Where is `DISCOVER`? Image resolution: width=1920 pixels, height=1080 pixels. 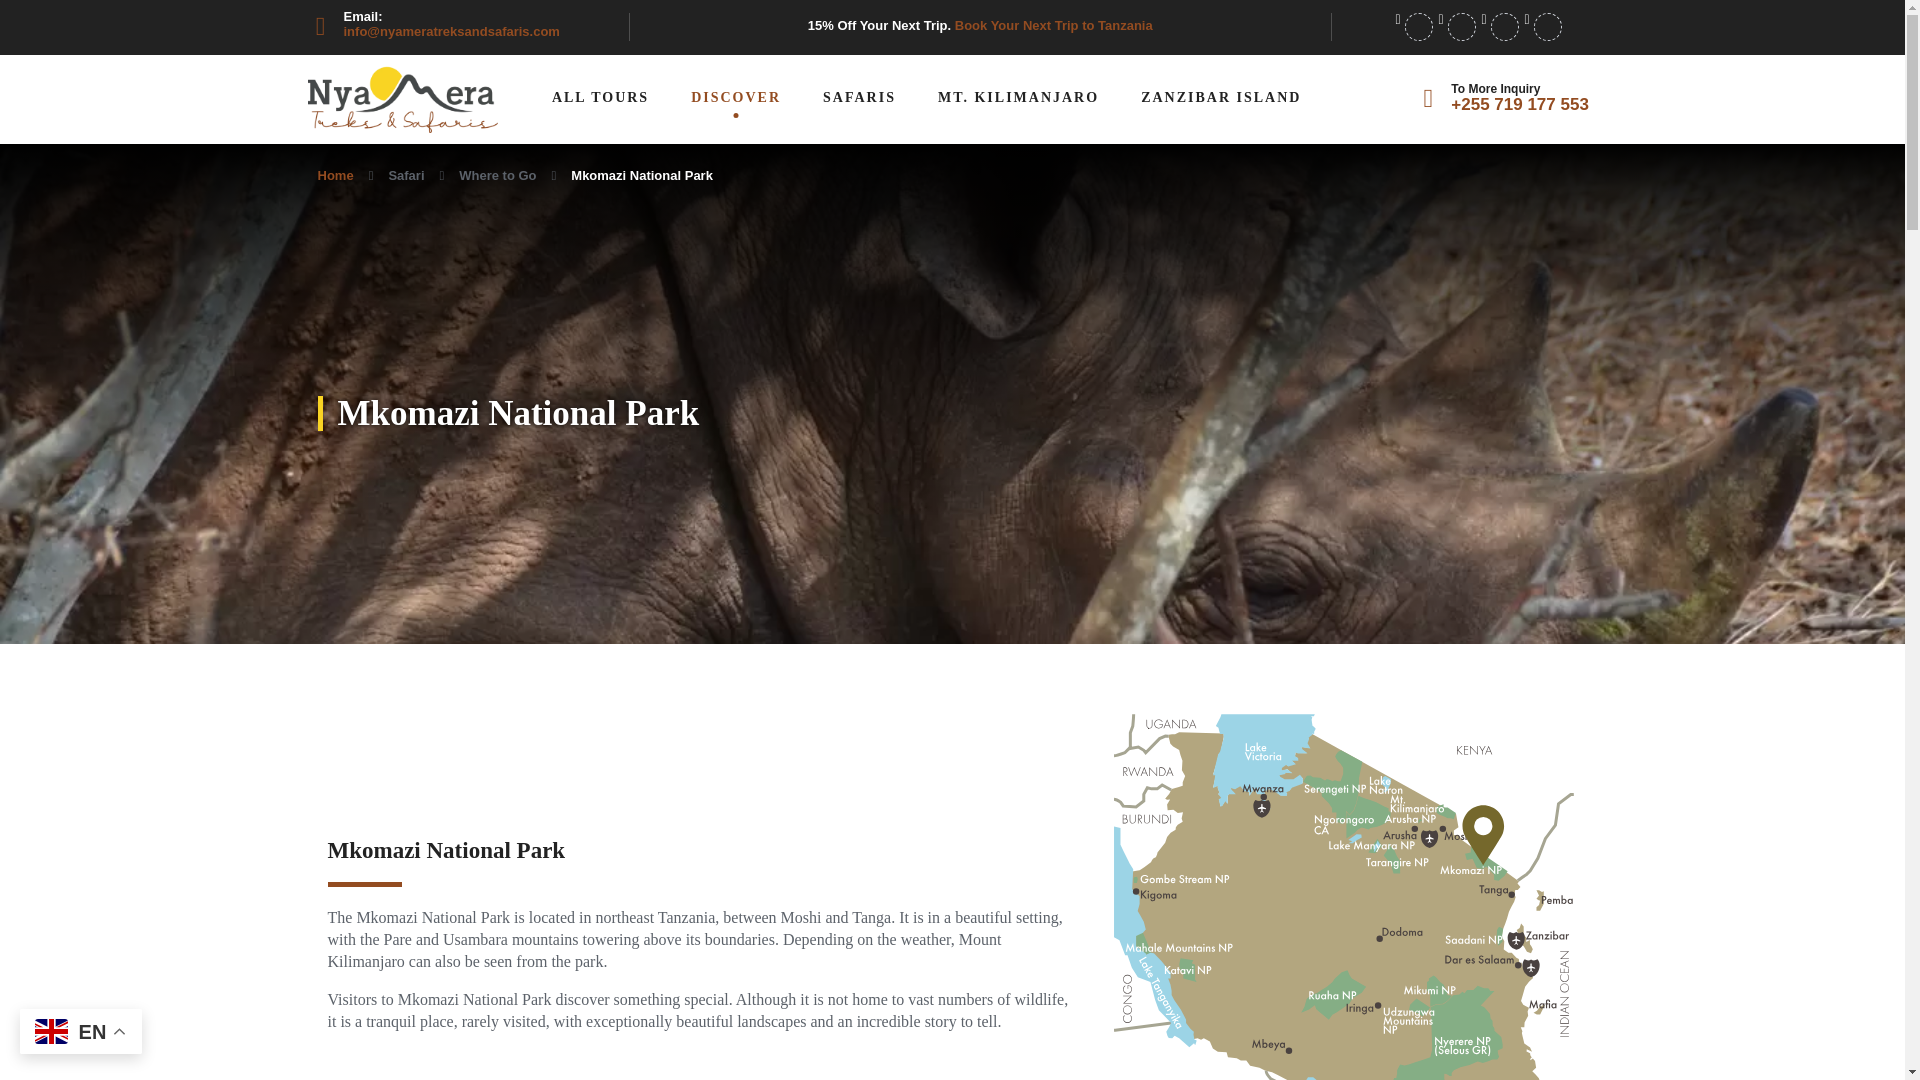
DISCOVER is located at coordinates (736, 98).